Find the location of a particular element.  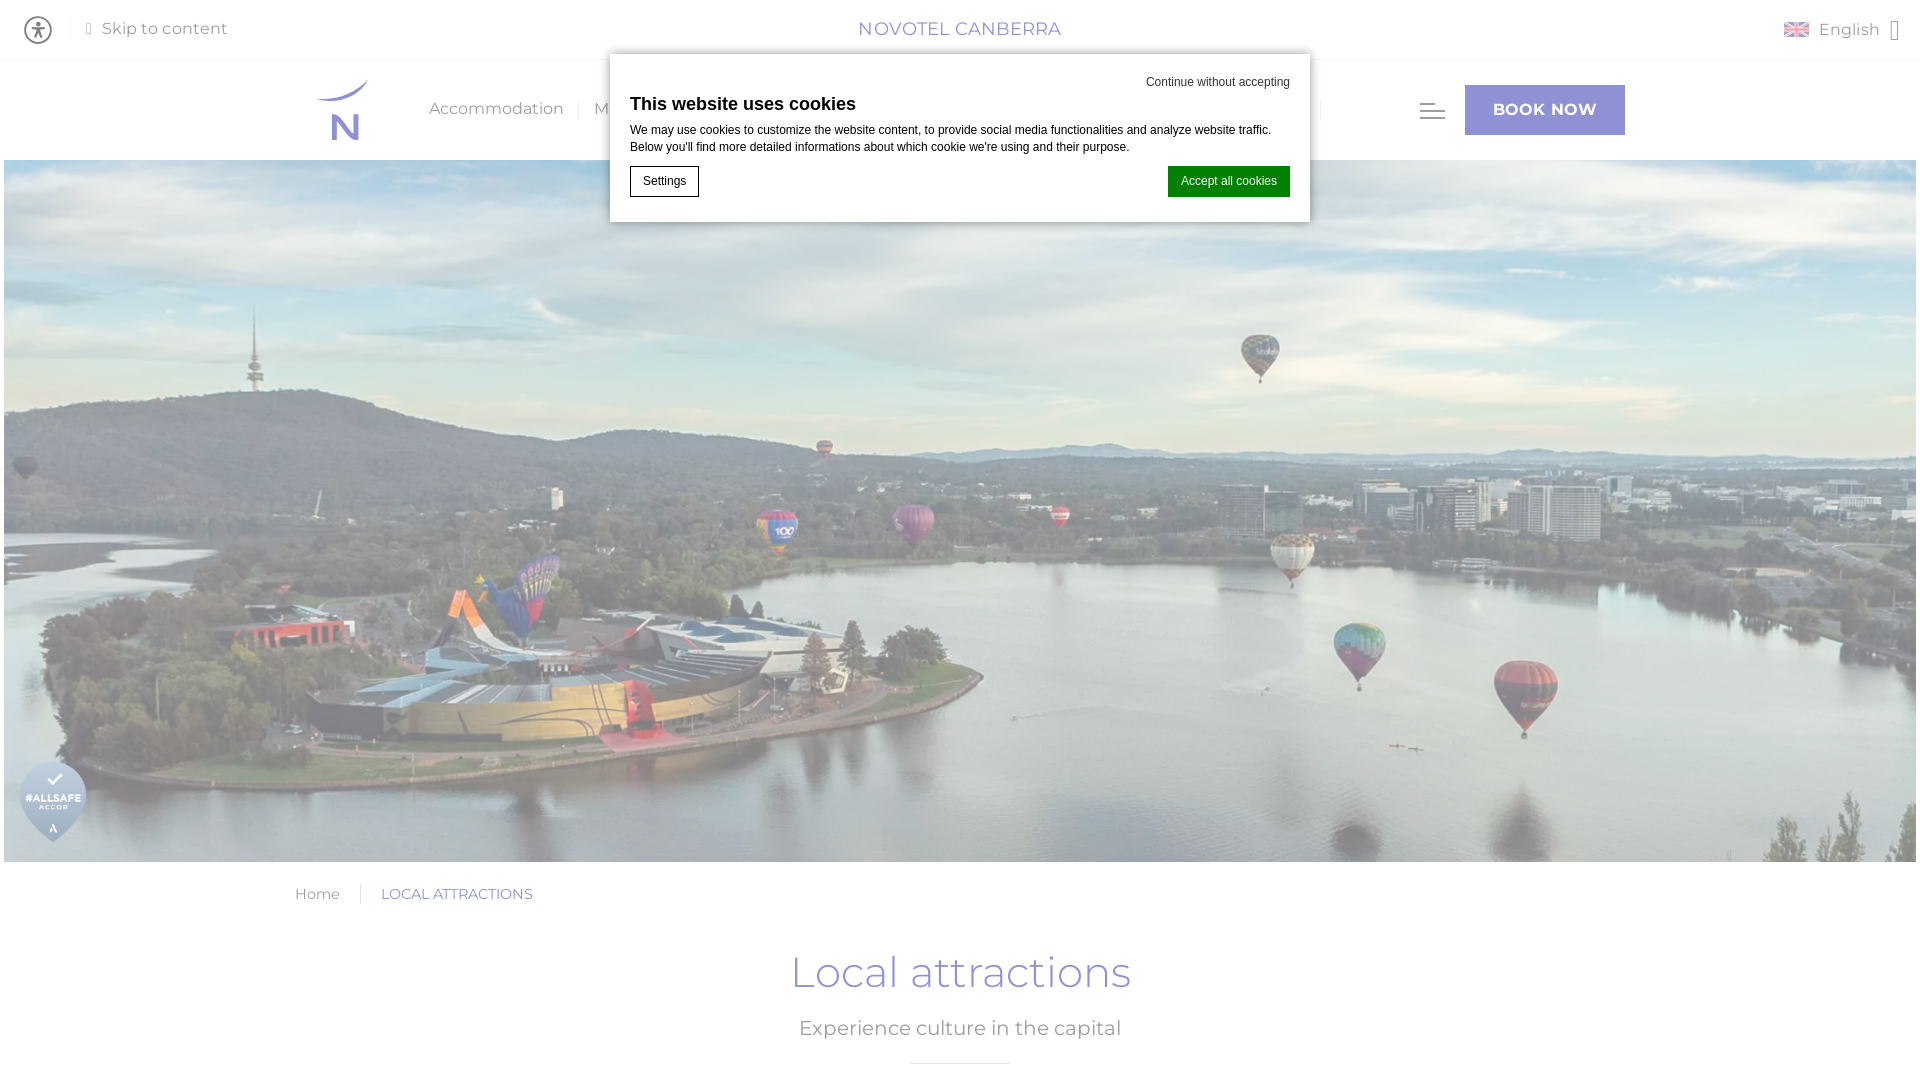

Open main navigation menu is located at coordinates (1432, 110).